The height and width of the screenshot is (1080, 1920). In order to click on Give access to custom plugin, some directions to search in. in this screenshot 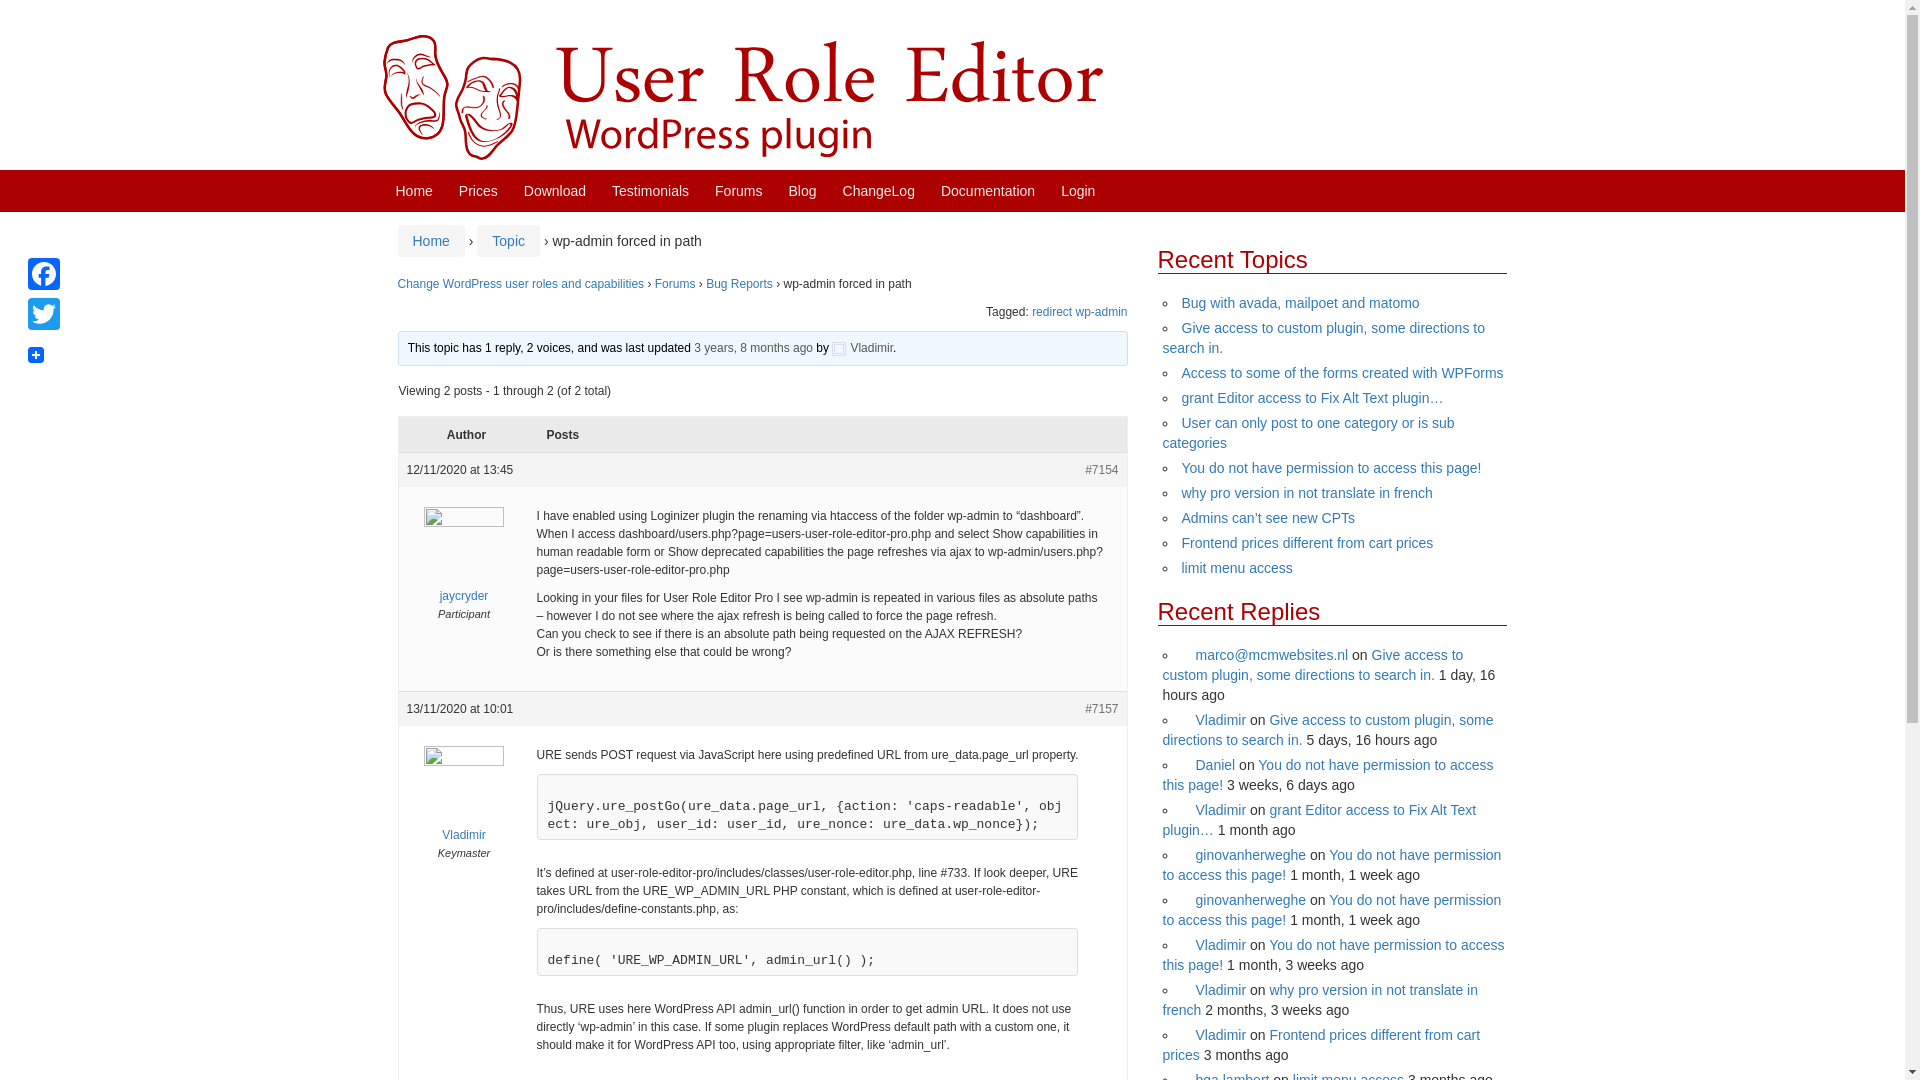, I will do `click(1327, 730)`.